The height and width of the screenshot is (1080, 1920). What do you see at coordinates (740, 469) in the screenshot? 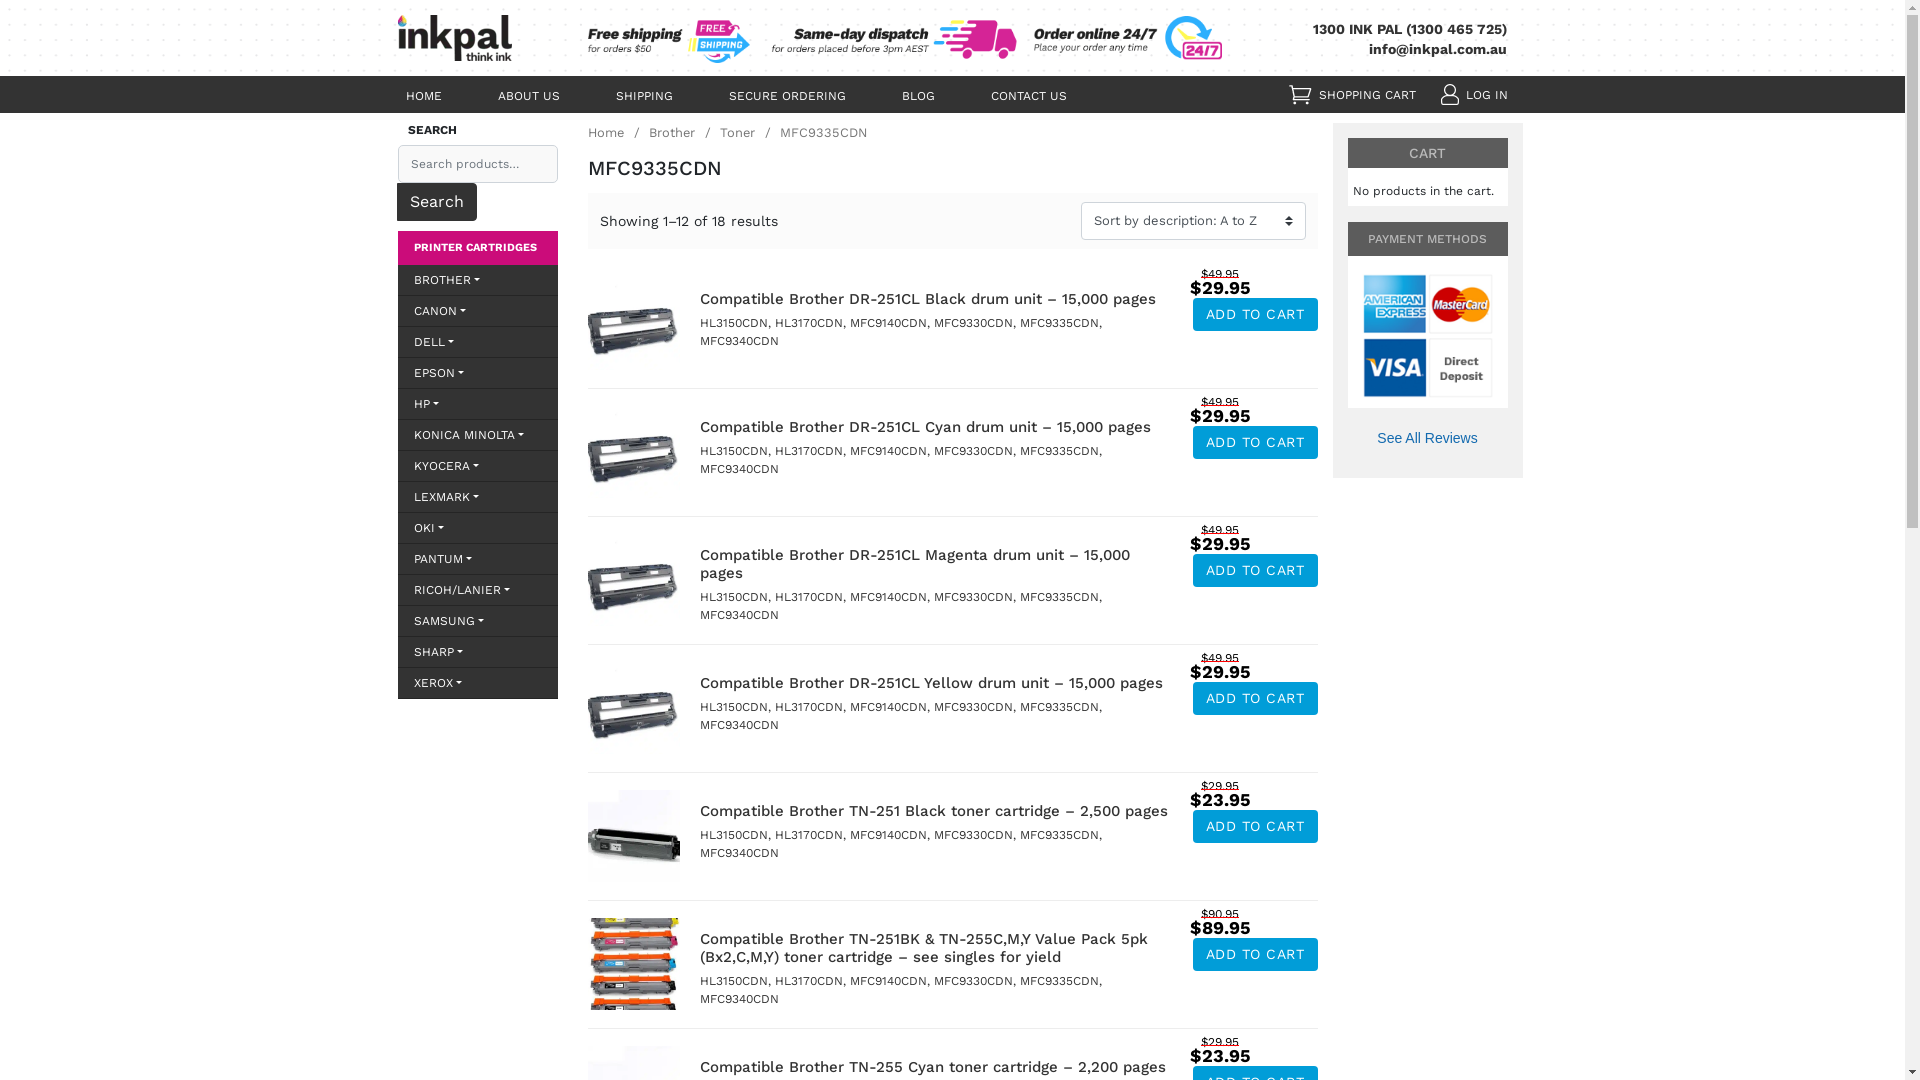
I see `MFC9340CDN` at bounding box center [740, 469].